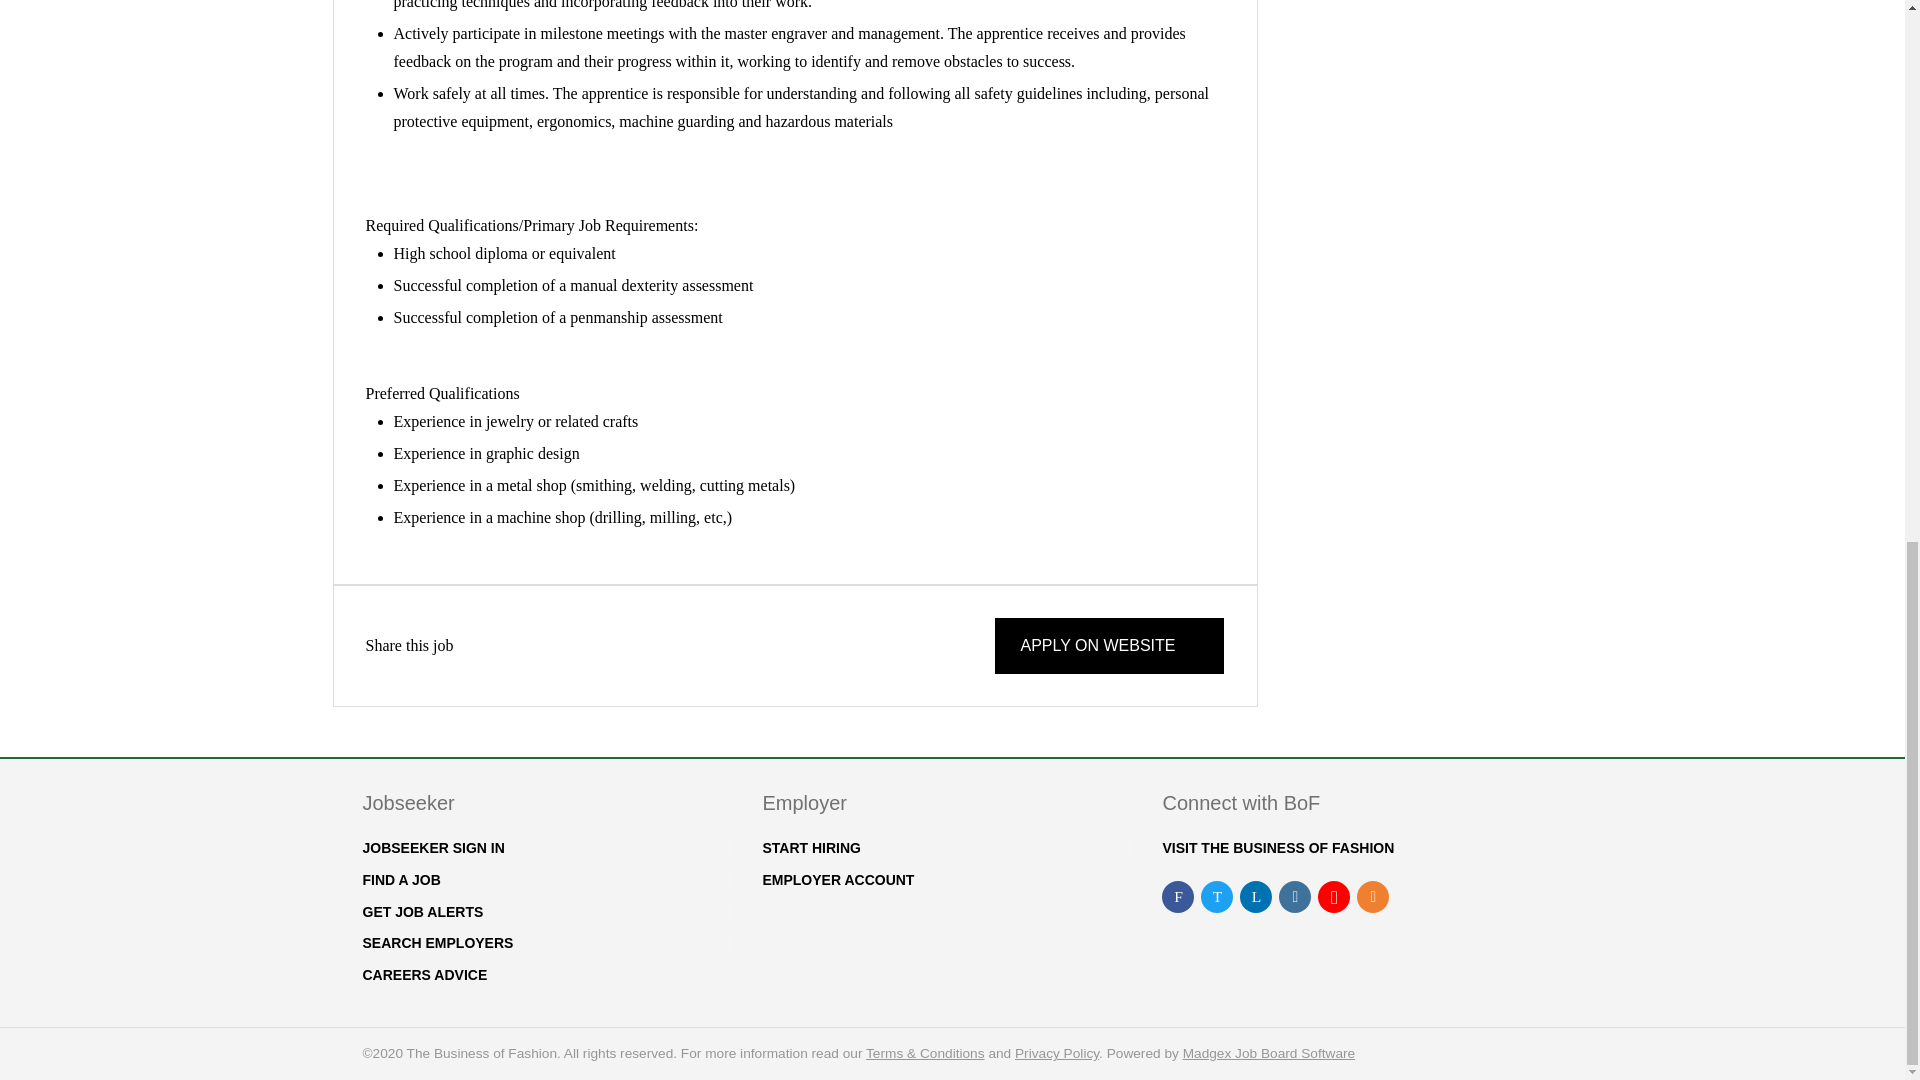  What do you see at coordinates (432, 848) in the screenshot?
I see `JOBSEEKER SIGN IN` at bounding box center [432, 848].